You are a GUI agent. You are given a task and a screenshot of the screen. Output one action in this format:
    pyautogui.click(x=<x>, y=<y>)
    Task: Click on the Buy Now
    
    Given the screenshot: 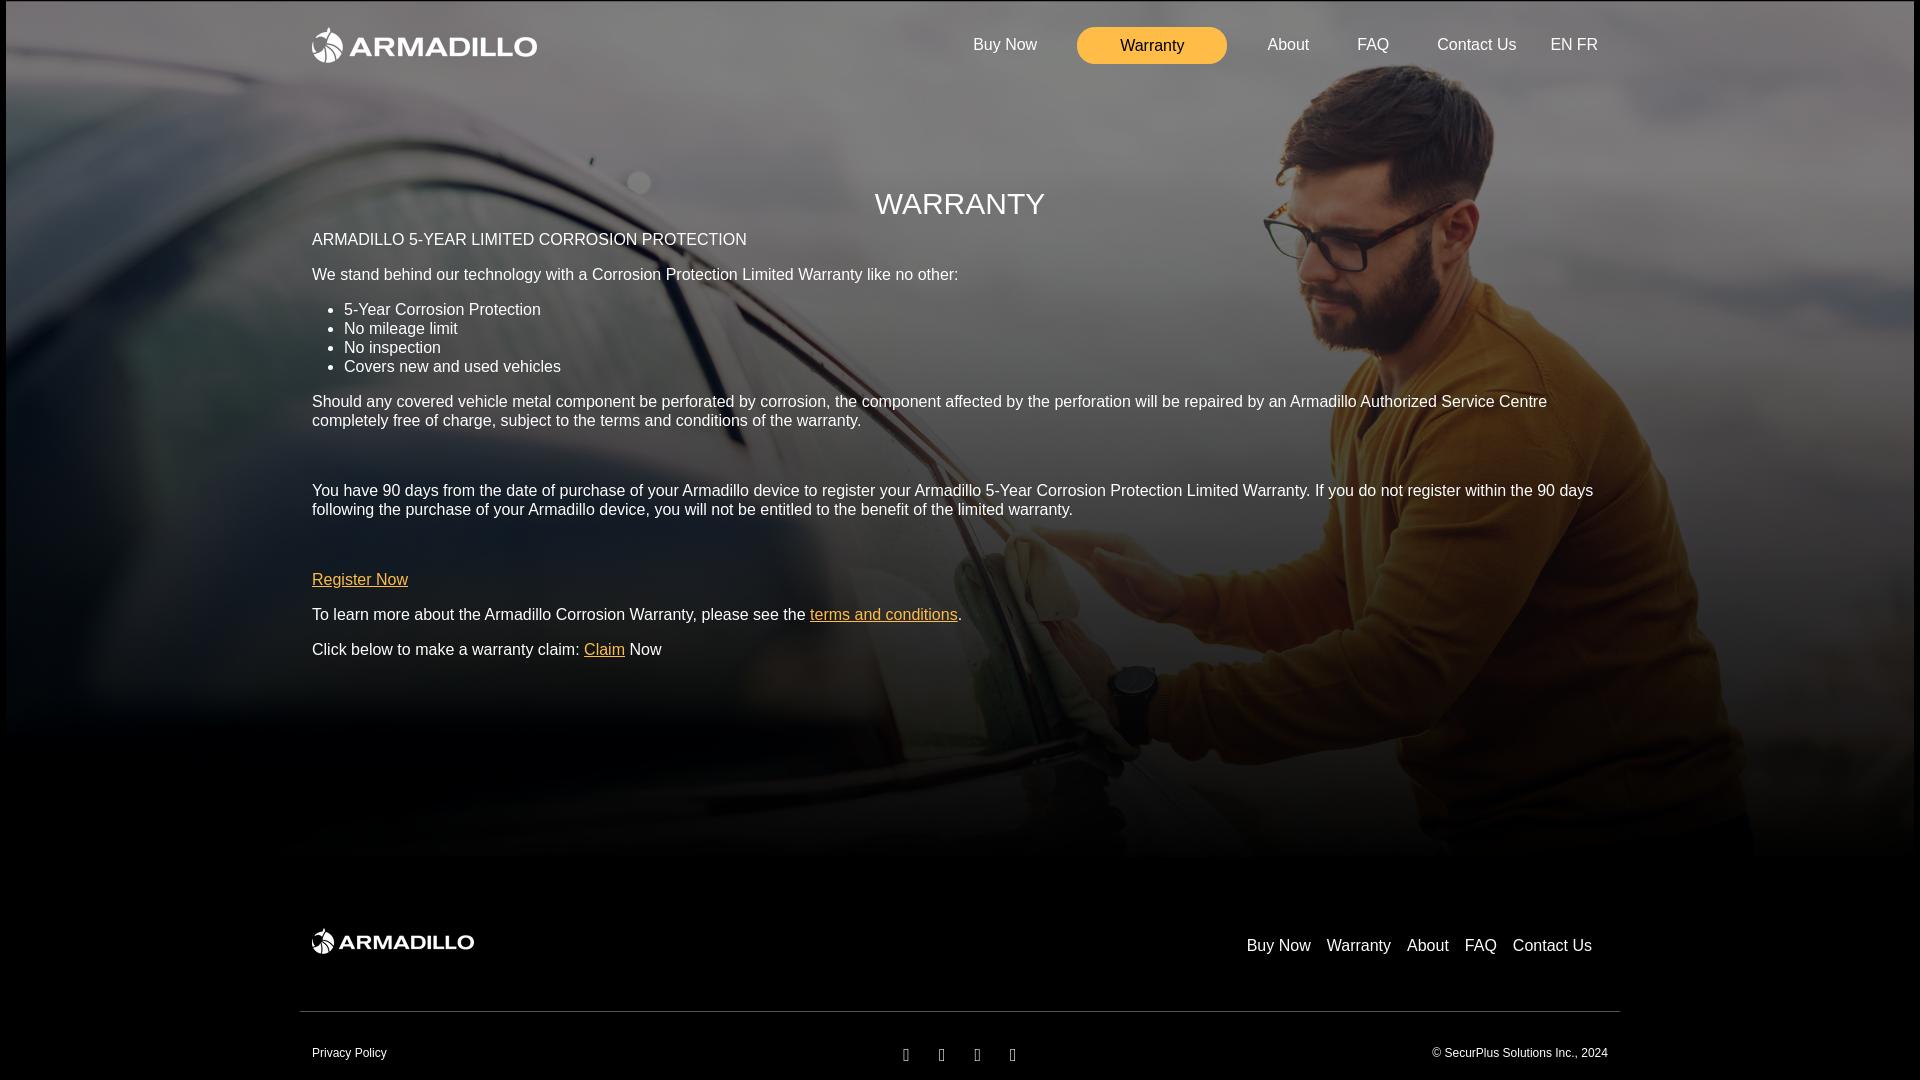 What is the action you would take?
    pyautogui.click(x=1286, y=945)
    